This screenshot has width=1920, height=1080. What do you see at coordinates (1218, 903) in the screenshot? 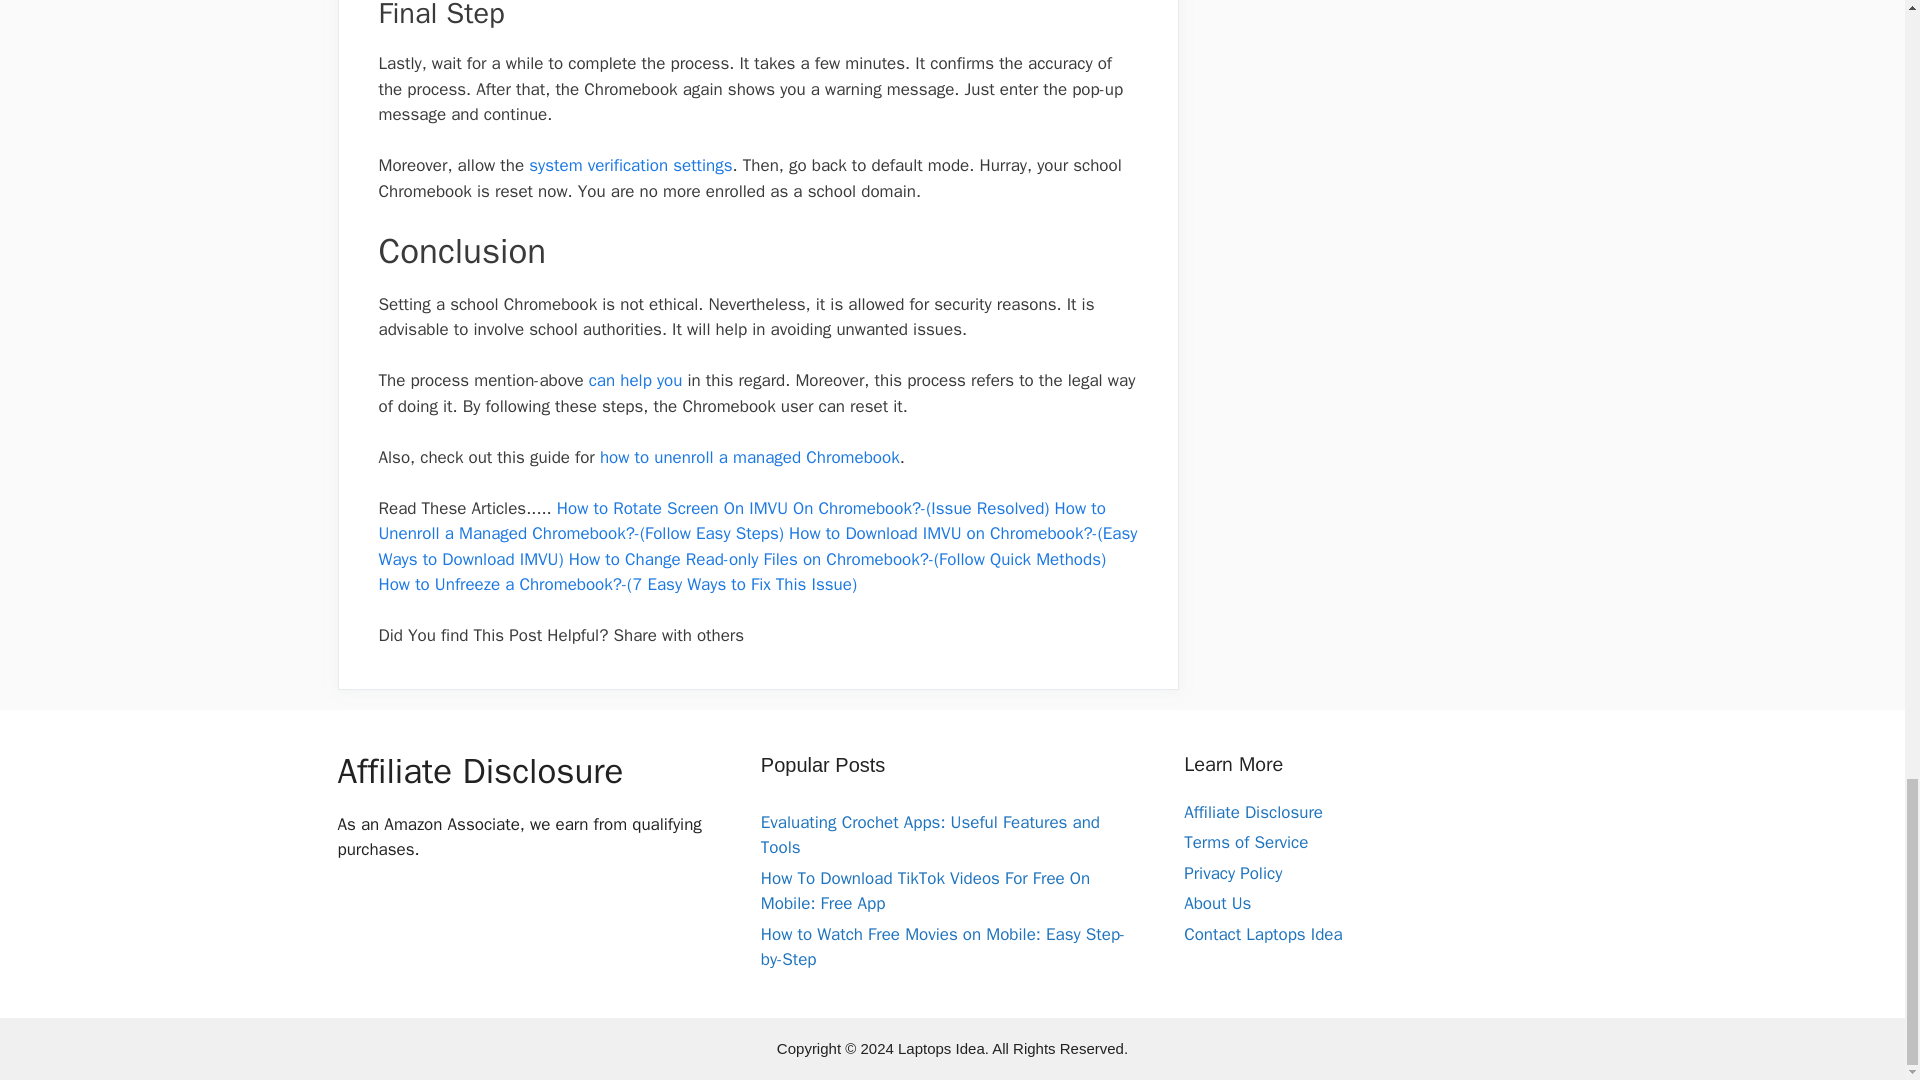
I see `About Us` at bounding box center [1218, 903].